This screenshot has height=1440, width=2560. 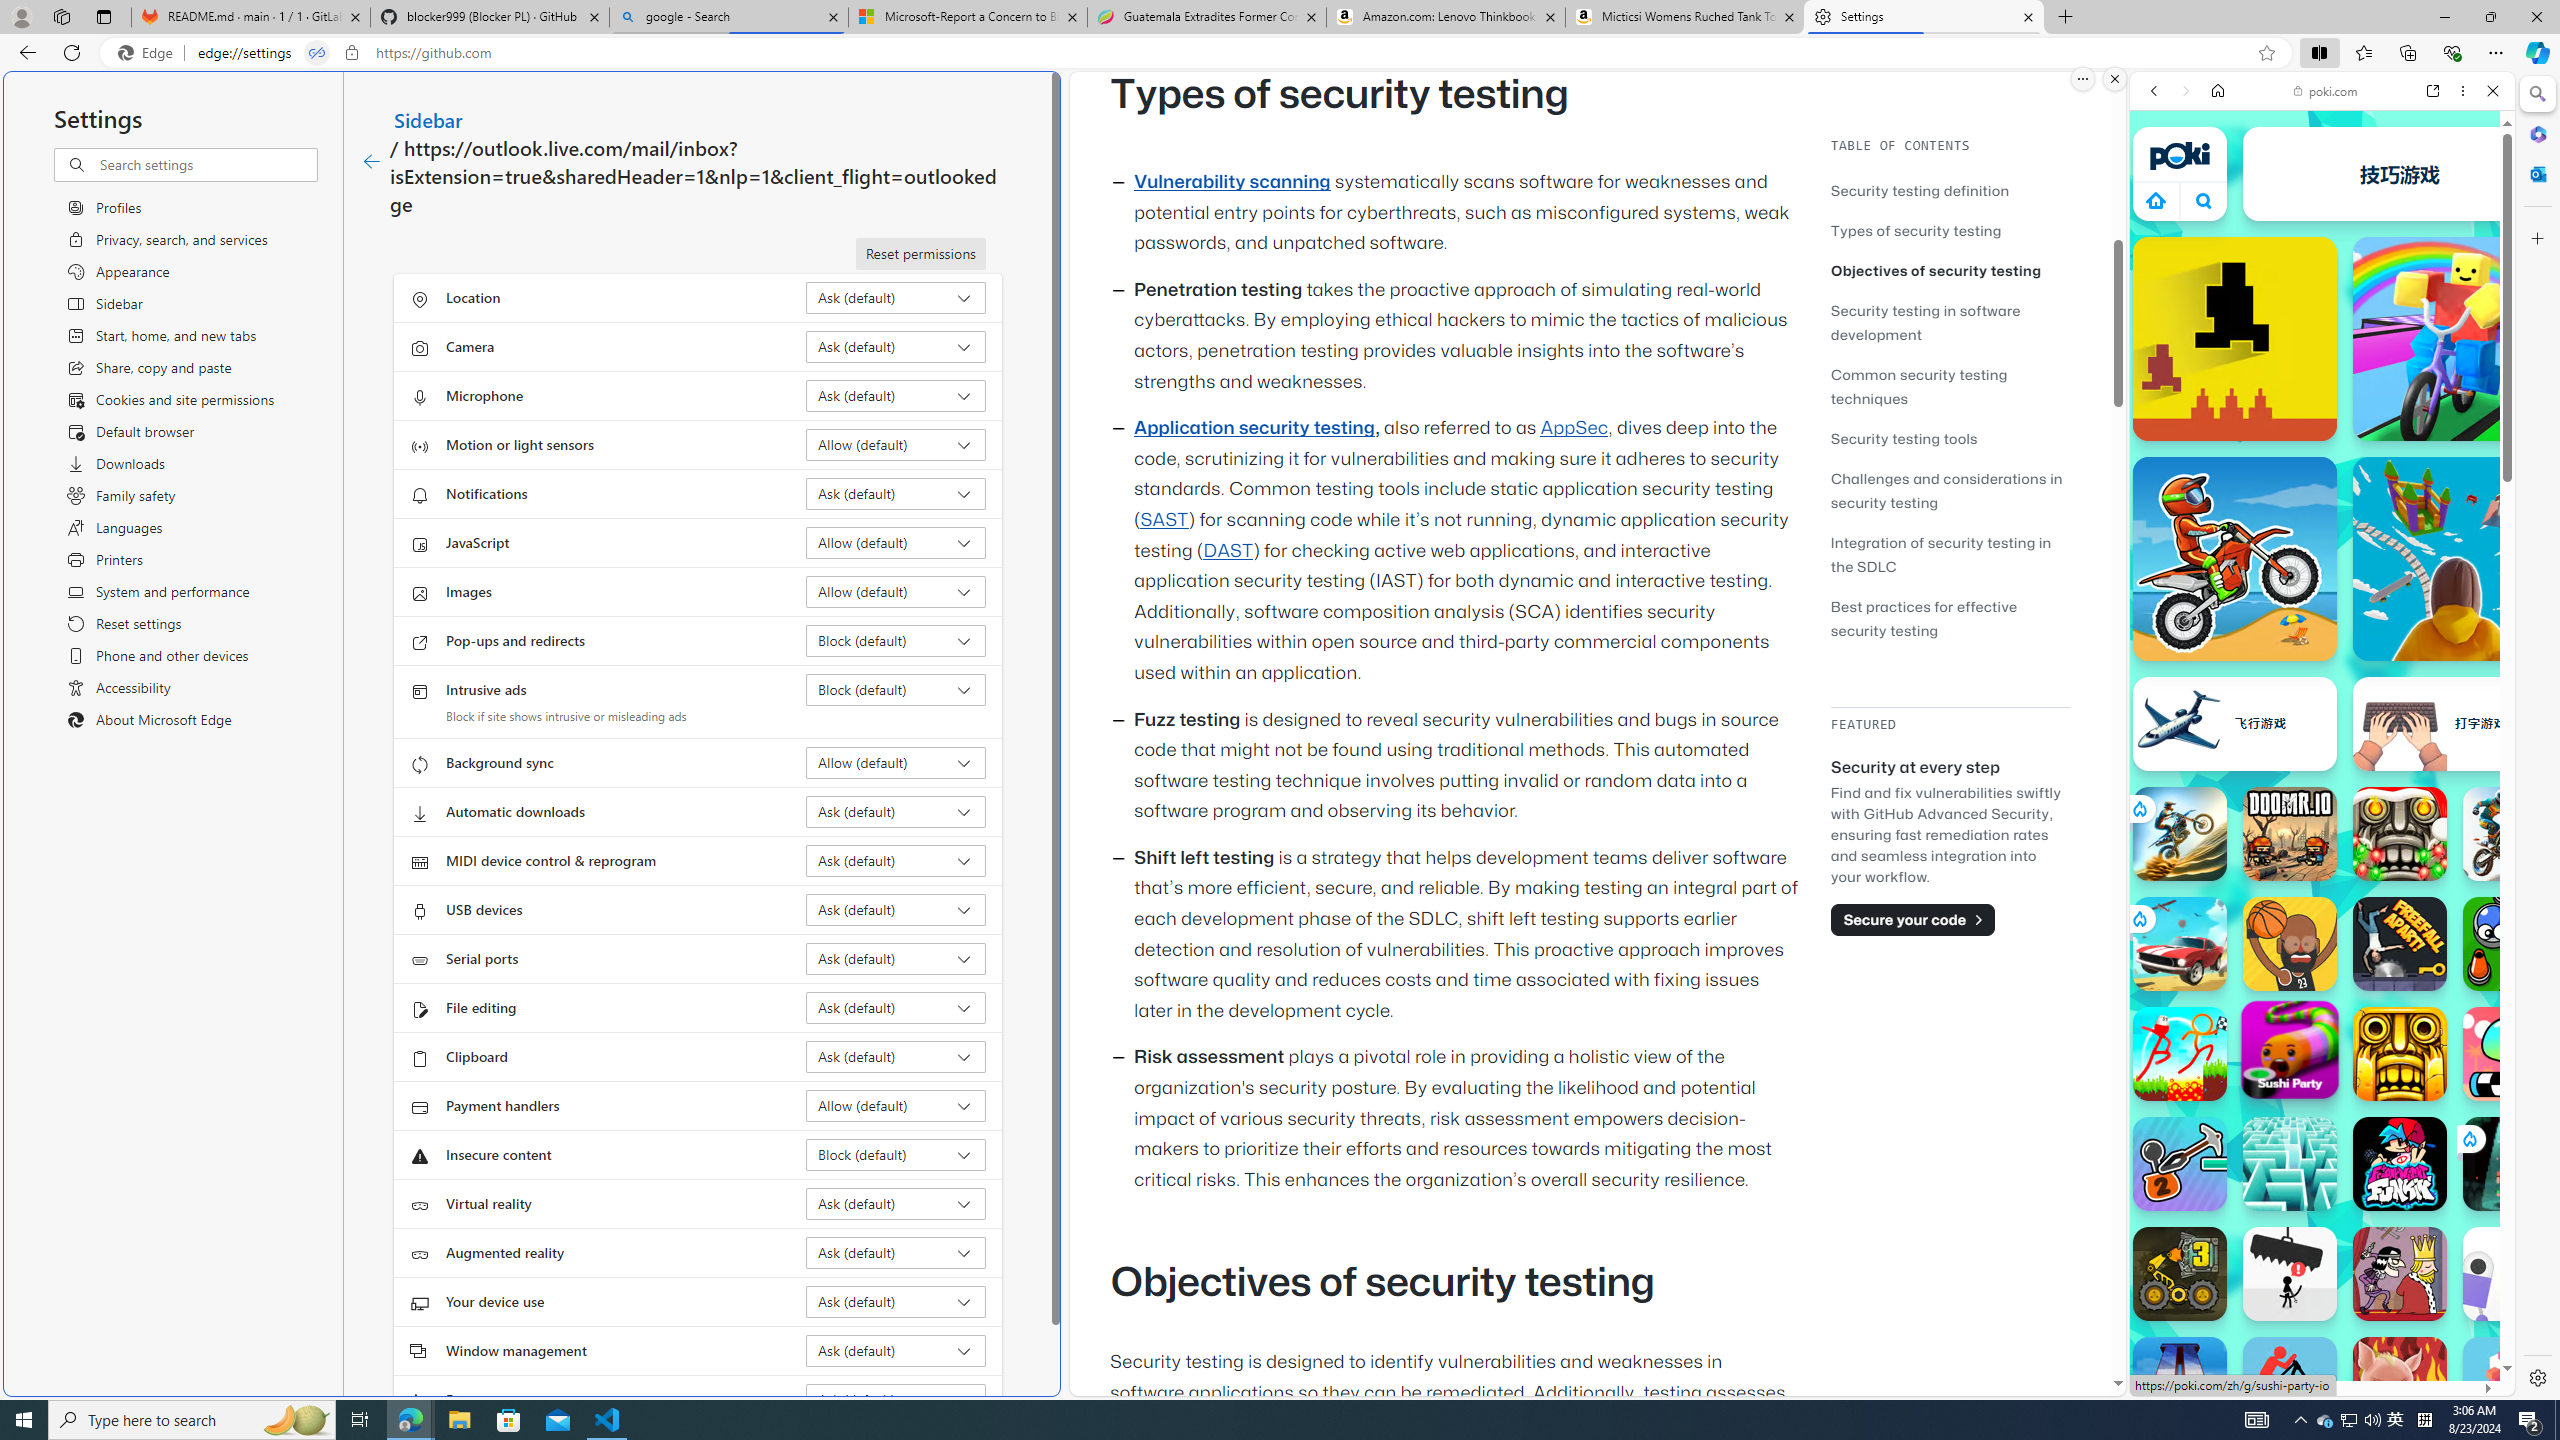 I want to click on App bar, so click(x=1280, y=53).